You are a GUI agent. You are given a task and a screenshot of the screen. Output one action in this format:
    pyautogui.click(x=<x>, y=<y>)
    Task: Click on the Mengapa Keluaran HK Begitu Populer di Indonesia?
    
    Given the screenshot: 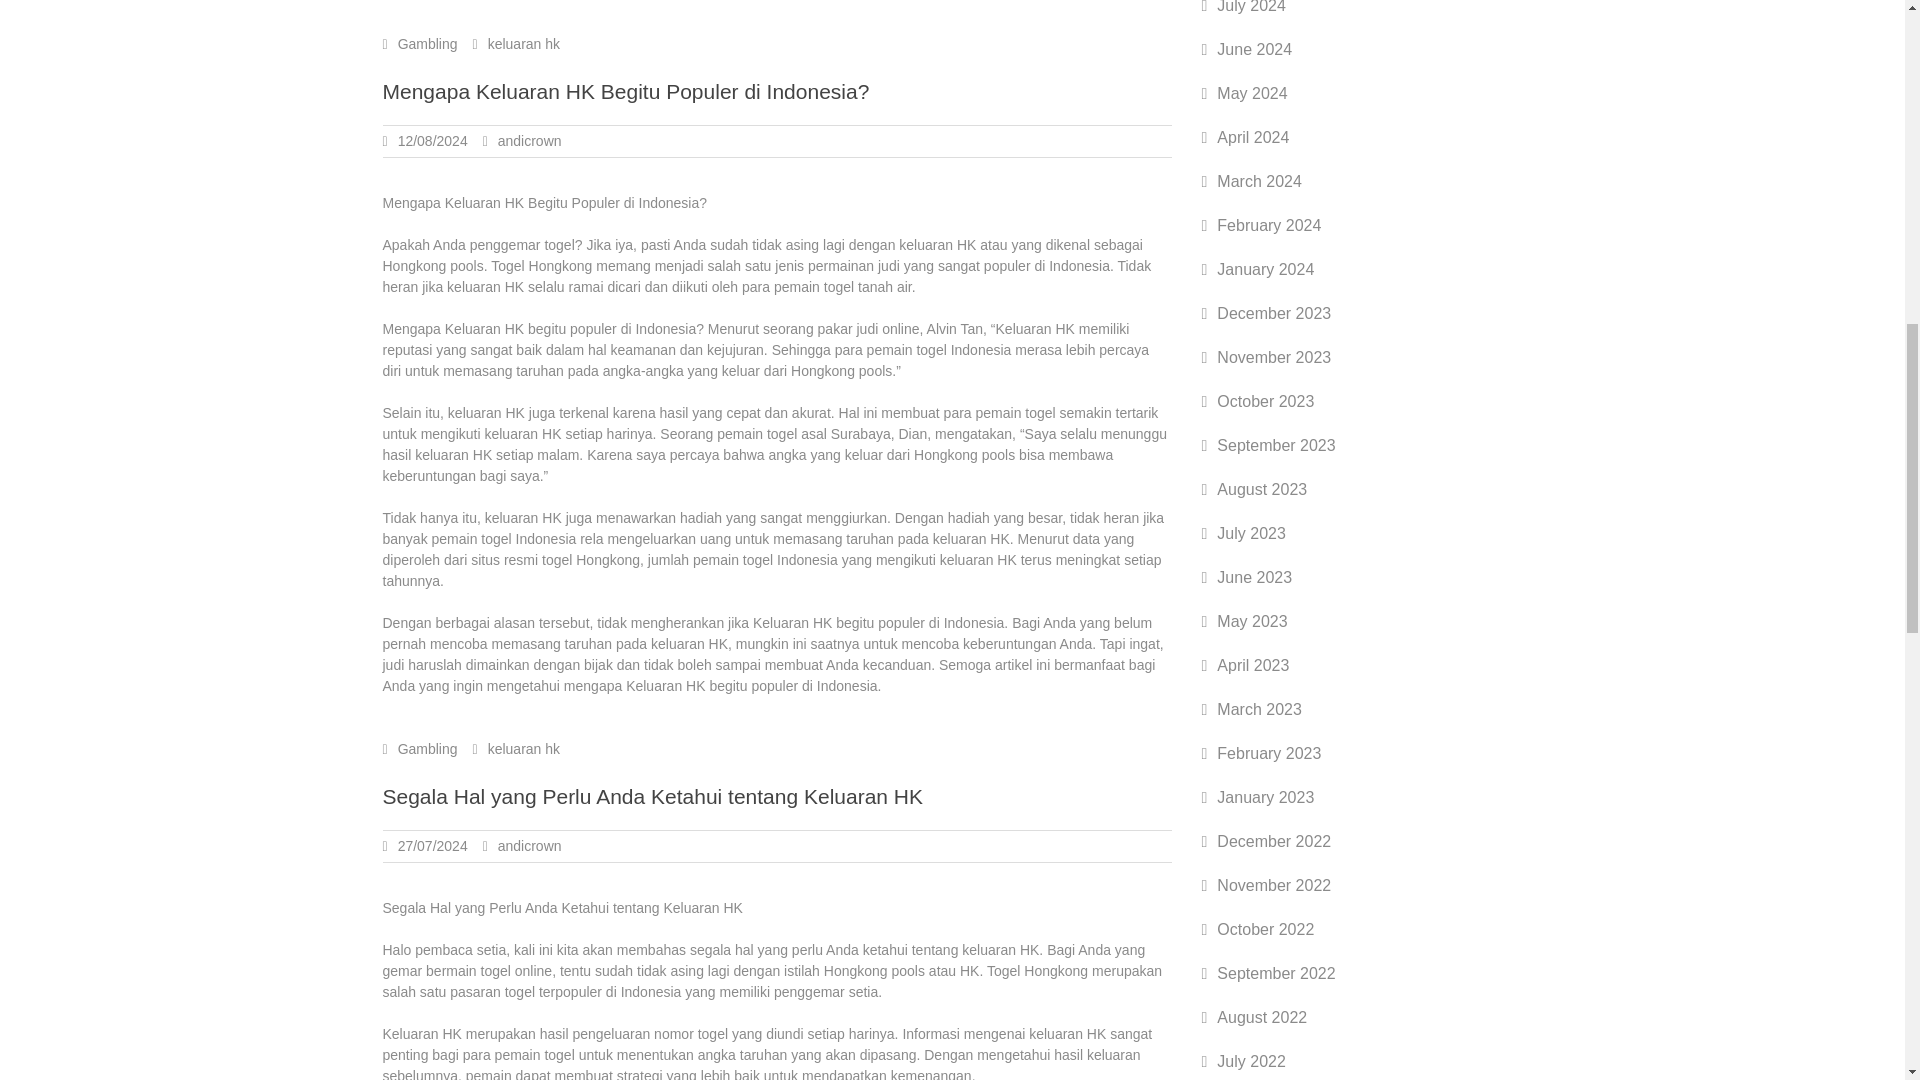 What is the action you would take?
    pyautogui.click(x=626, y=90)
    